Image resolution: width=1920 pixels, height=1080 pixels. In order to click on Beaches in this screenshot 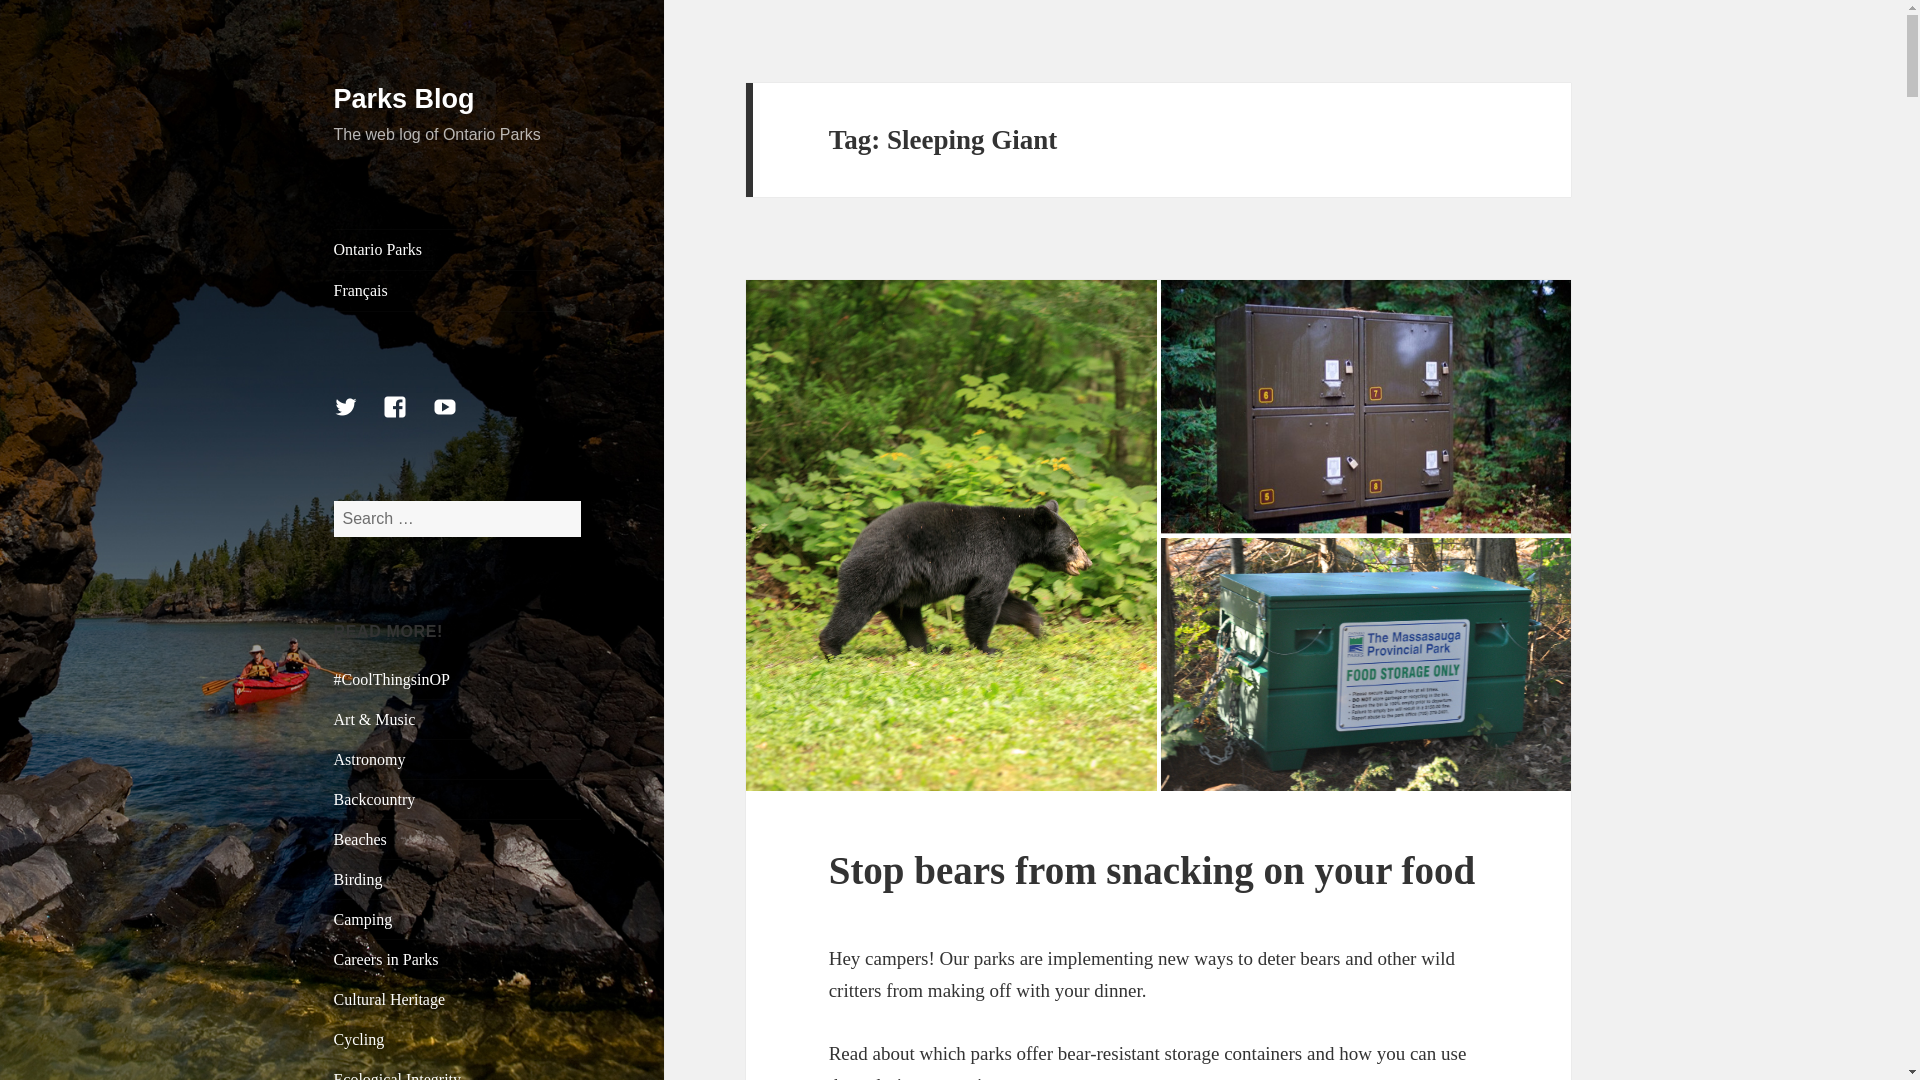, I will do `click(360, 838)`.